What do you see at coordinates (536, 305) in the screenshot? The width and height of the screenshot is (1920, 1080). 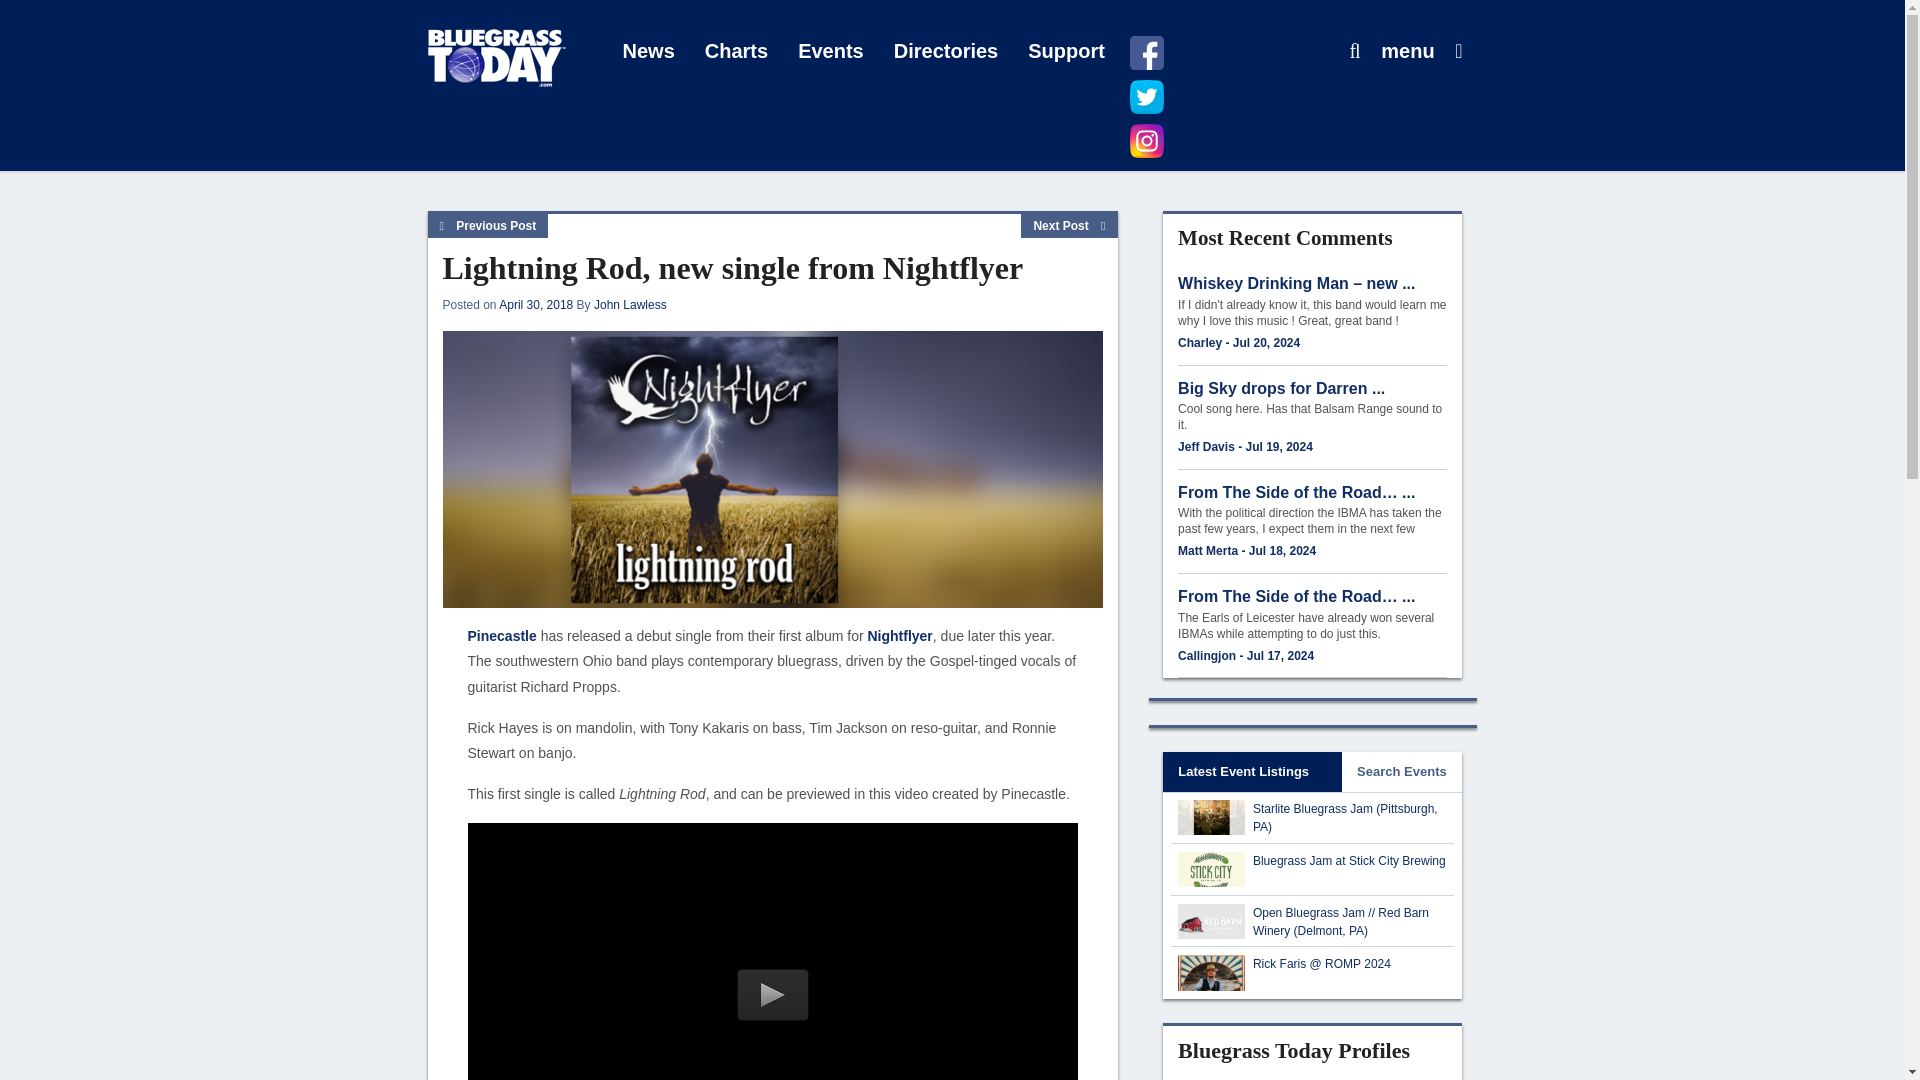 I see `April 30, 2018` at bounding box center [536, 305].